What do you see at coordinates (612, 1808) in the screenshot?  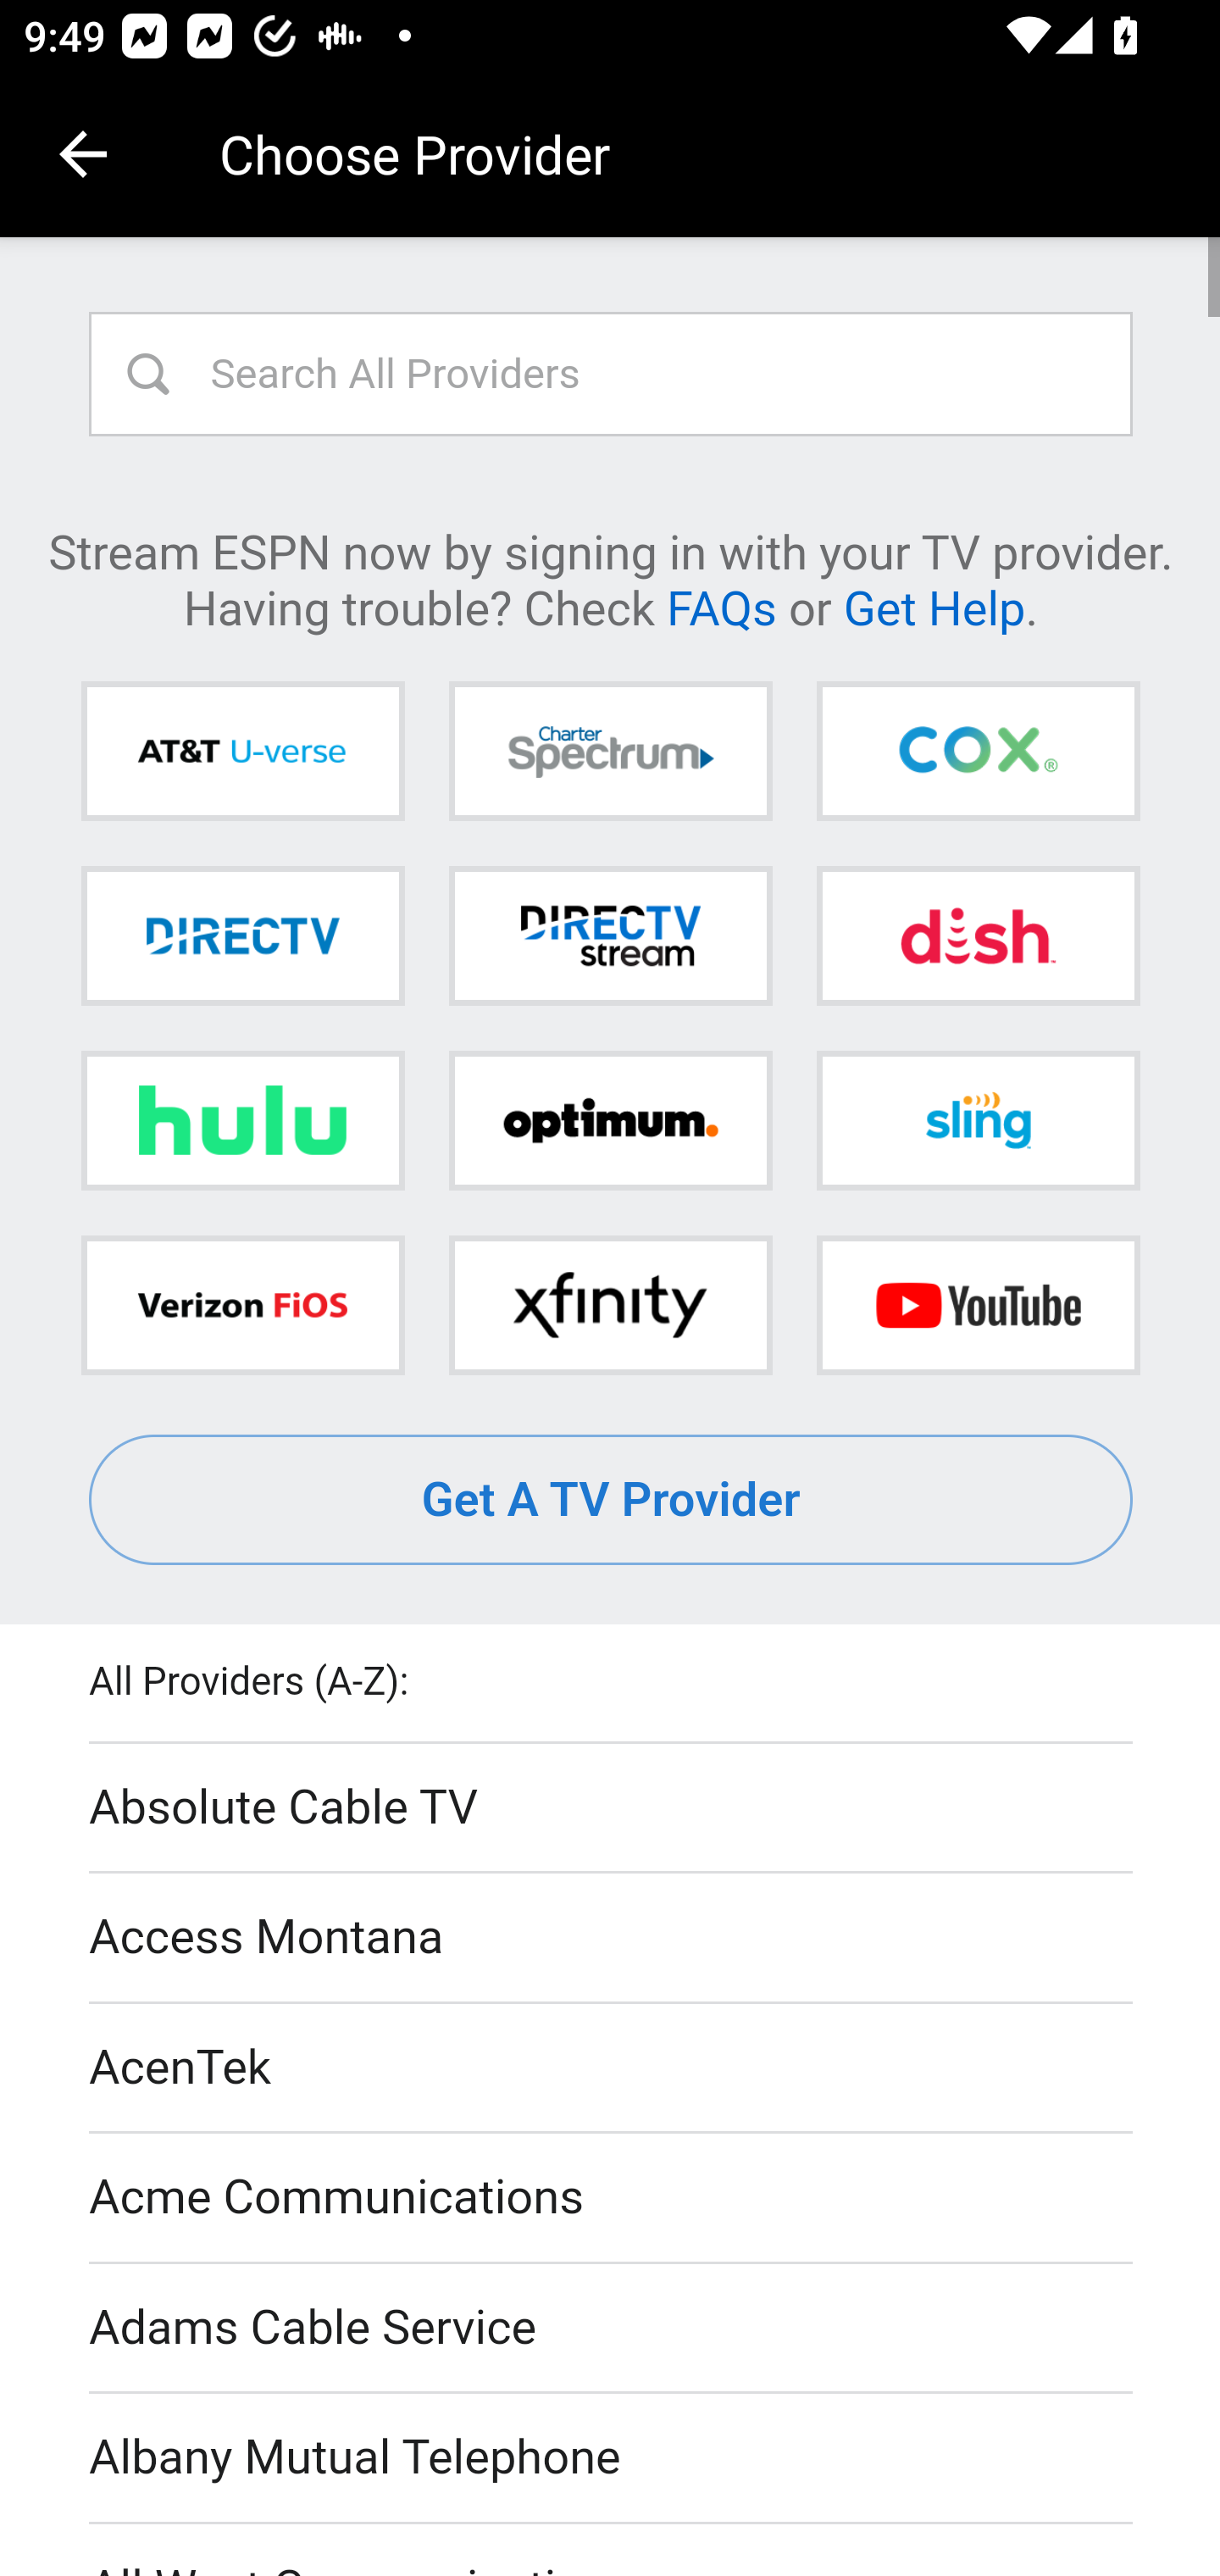 I see `Absolute Cable TV` at bounding box center [612, 1808].